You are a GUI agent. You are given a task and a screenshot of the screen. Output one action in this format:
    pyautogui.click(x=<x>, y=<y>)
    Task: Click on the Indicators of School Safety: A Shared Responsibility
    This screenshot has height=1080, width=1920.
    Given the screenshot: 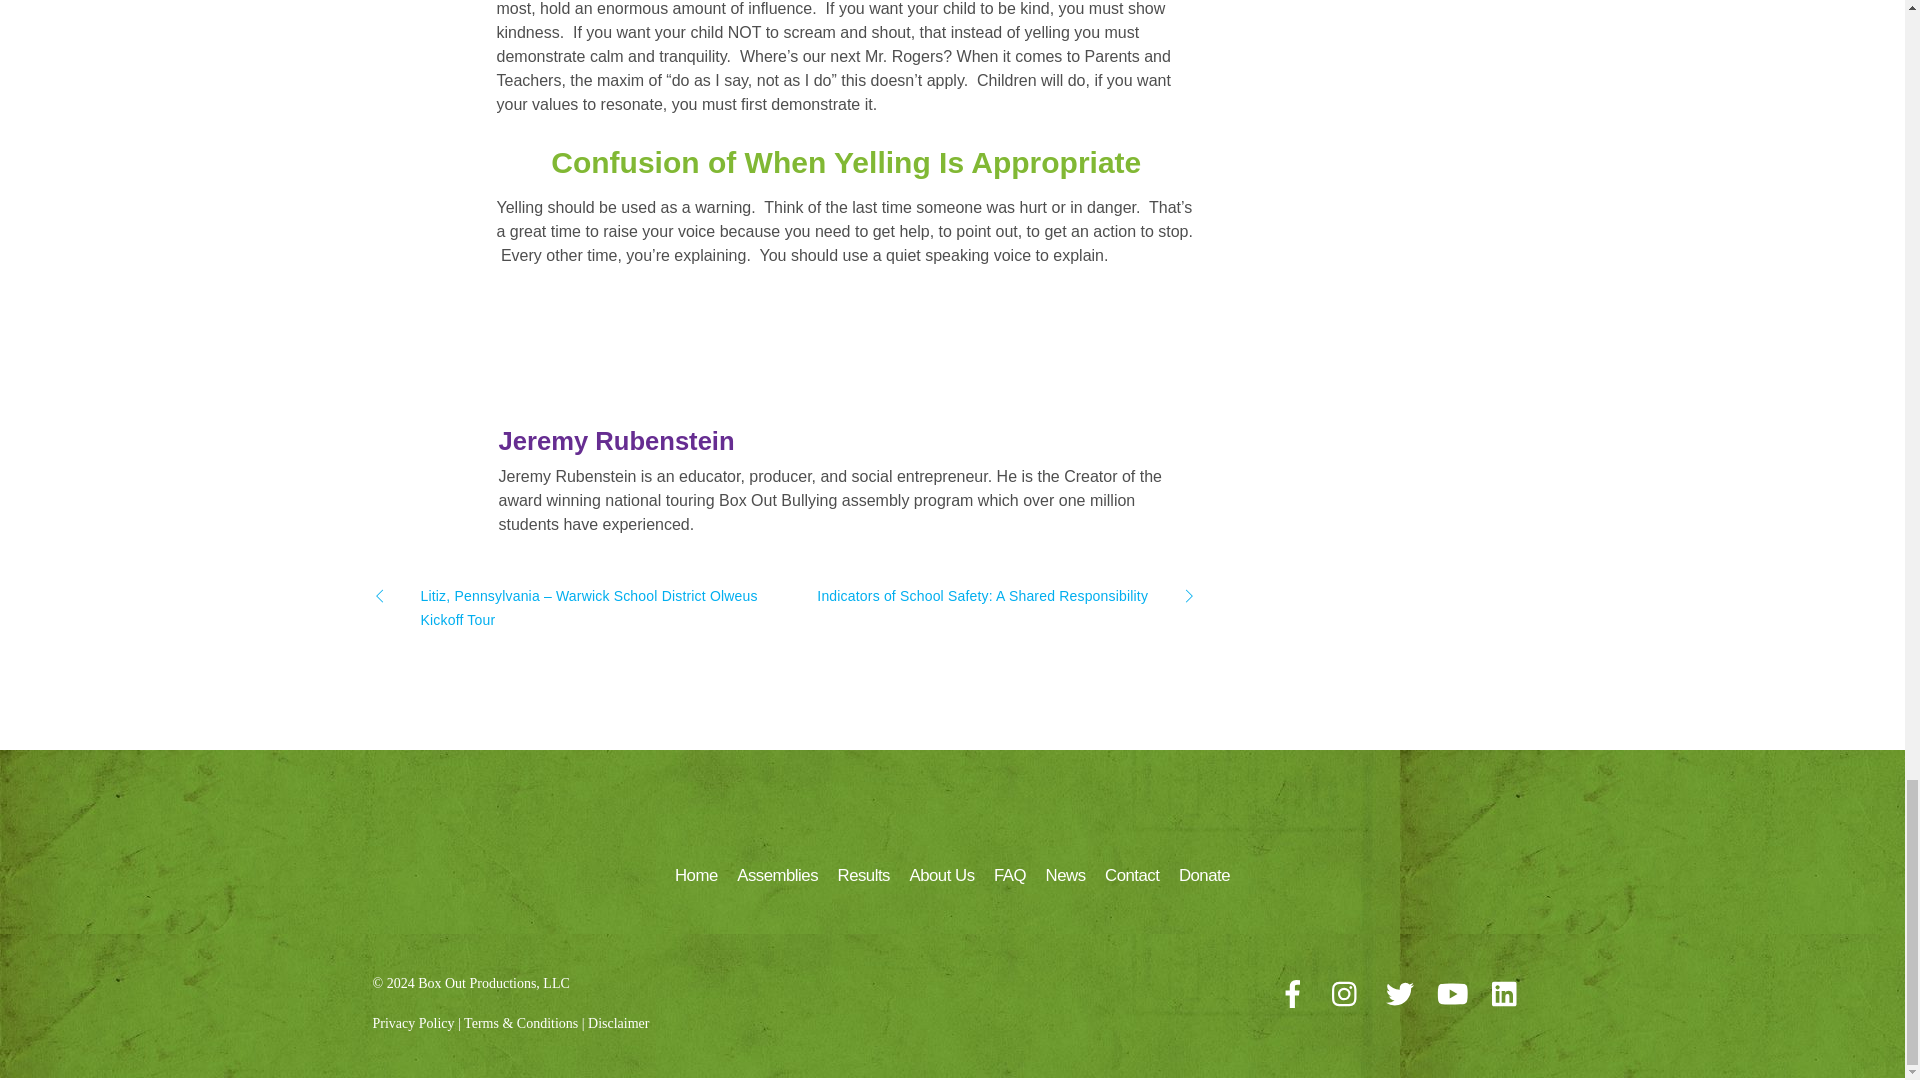 What is the action you would take?
    pyautogui.click(x=1002, y=596)
    